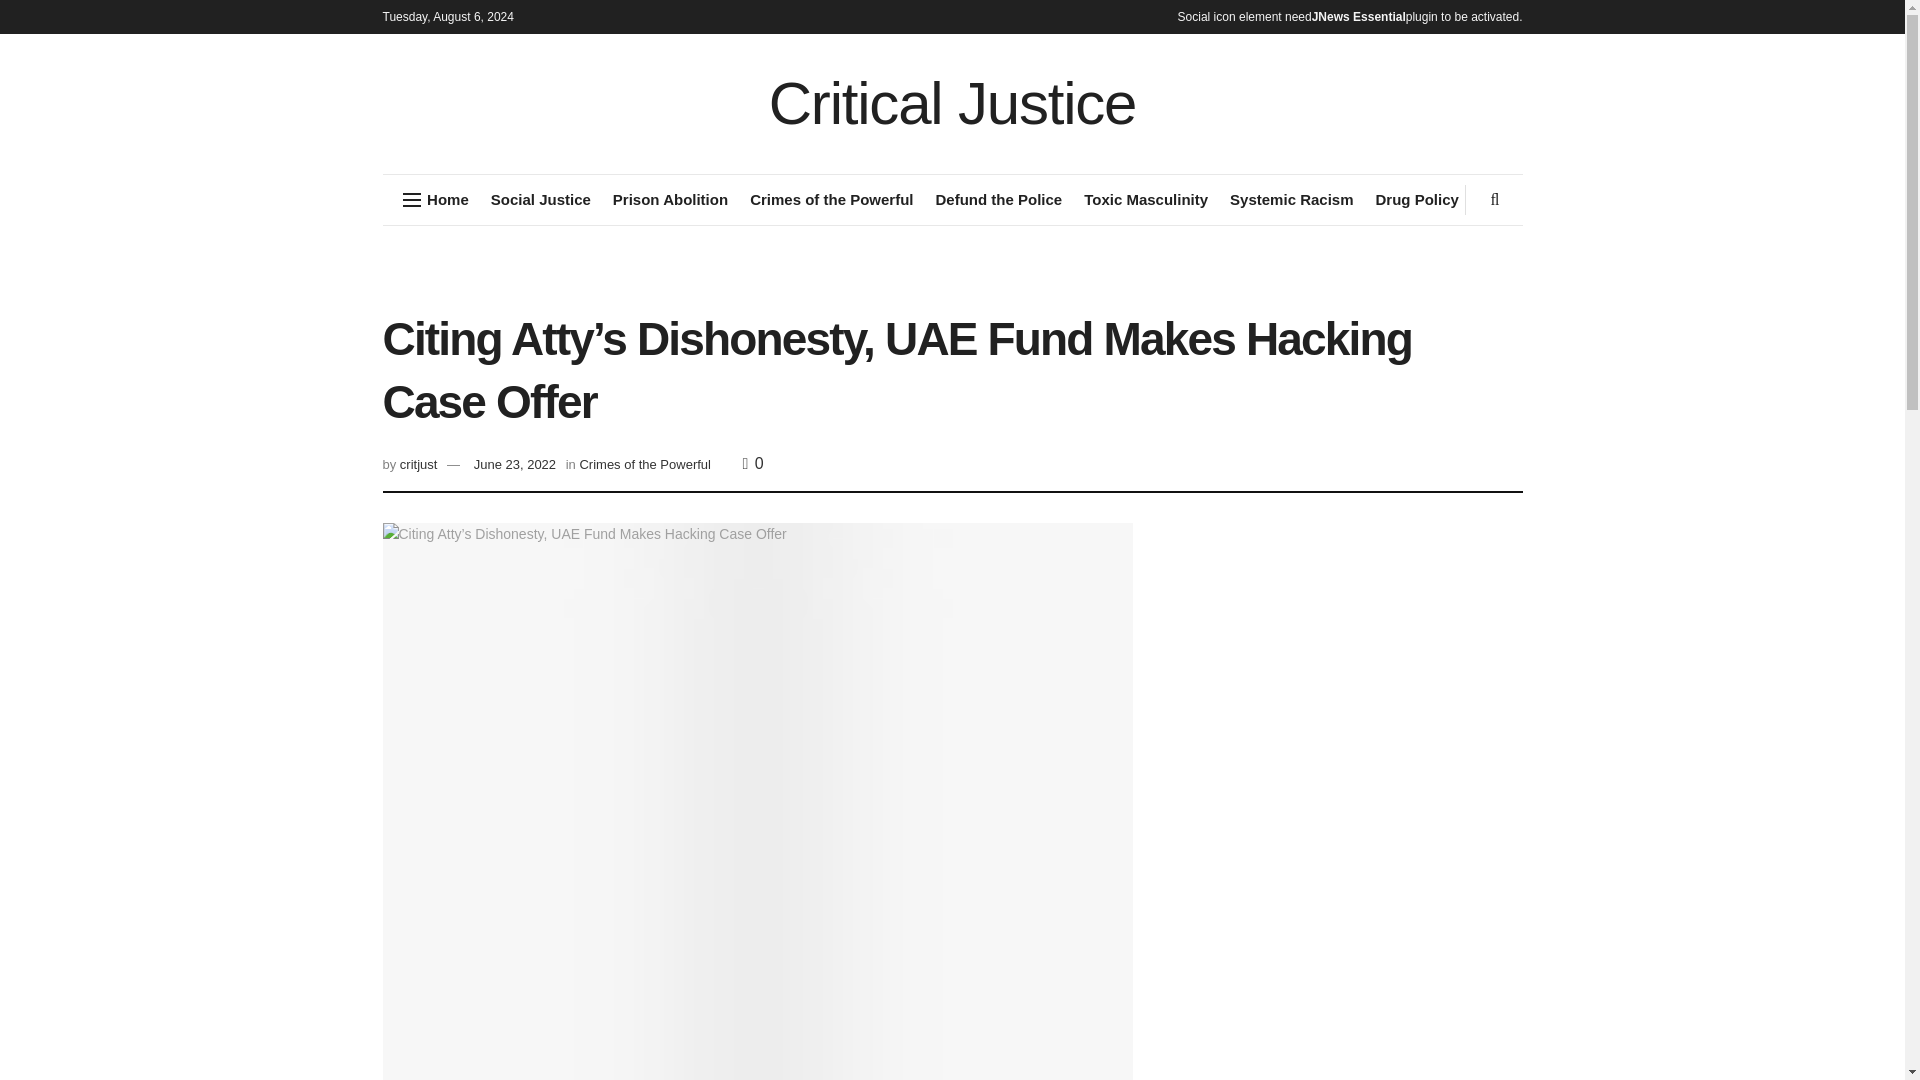  What do you see at coordinates (644, 464) in the screenshot?
I see `Crimes of the Powerful` at bounding box center [644, 464].